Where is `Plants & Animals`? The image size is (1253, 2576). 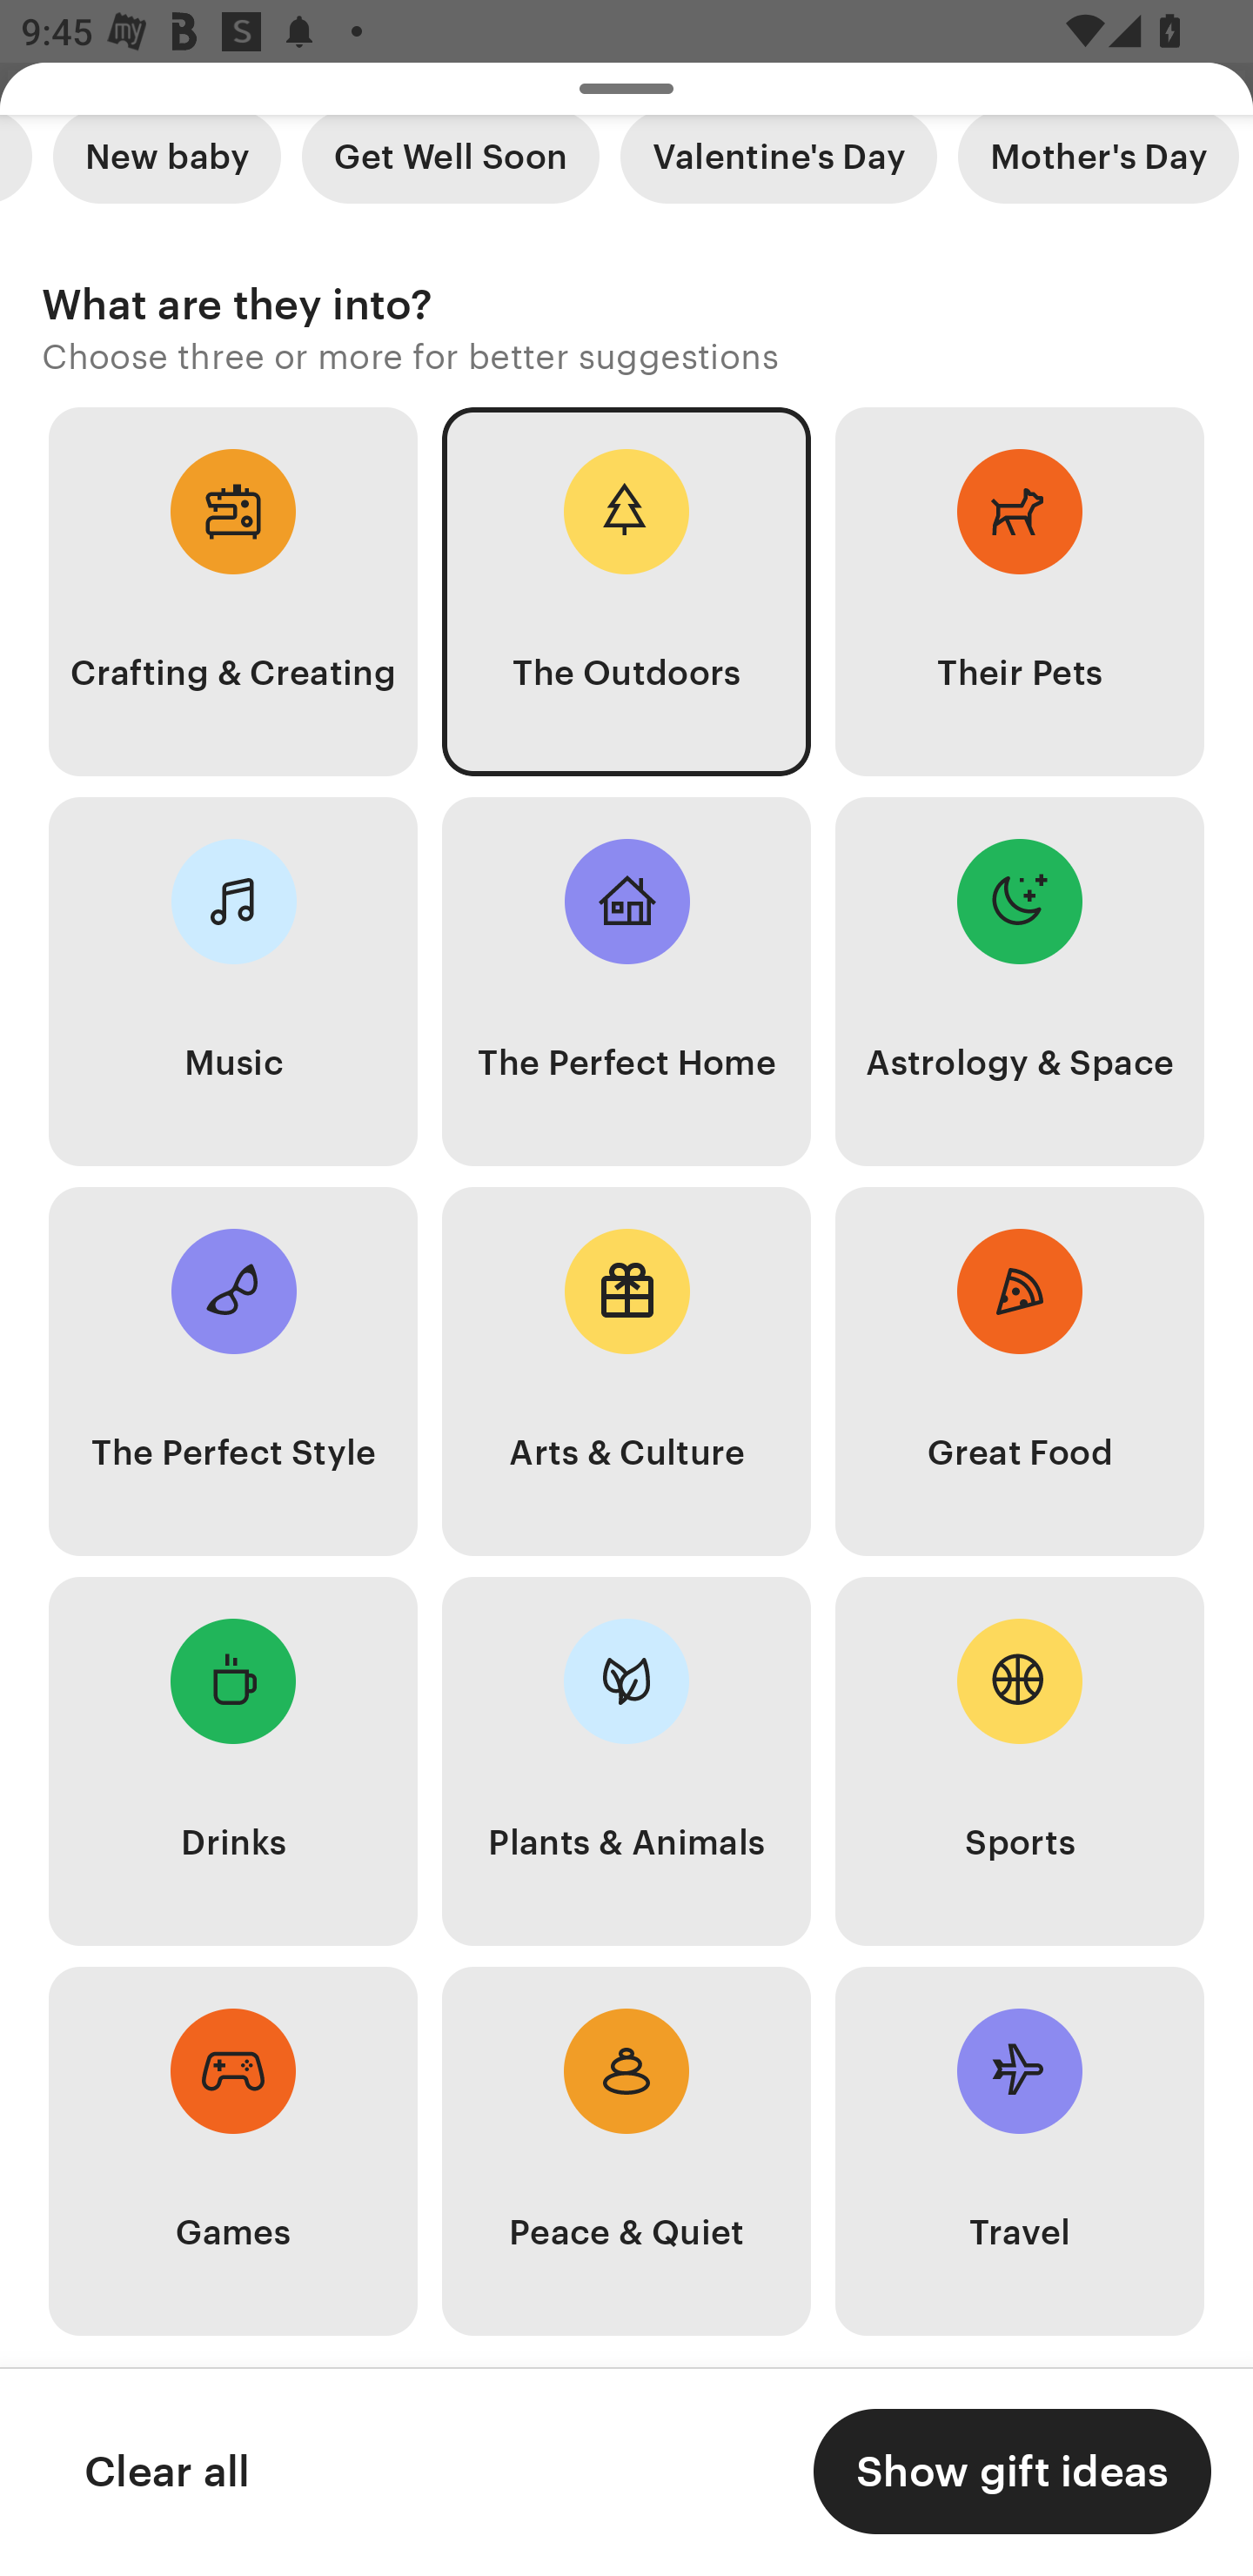
Plants & Animals is located at coordinates (626, 1760).